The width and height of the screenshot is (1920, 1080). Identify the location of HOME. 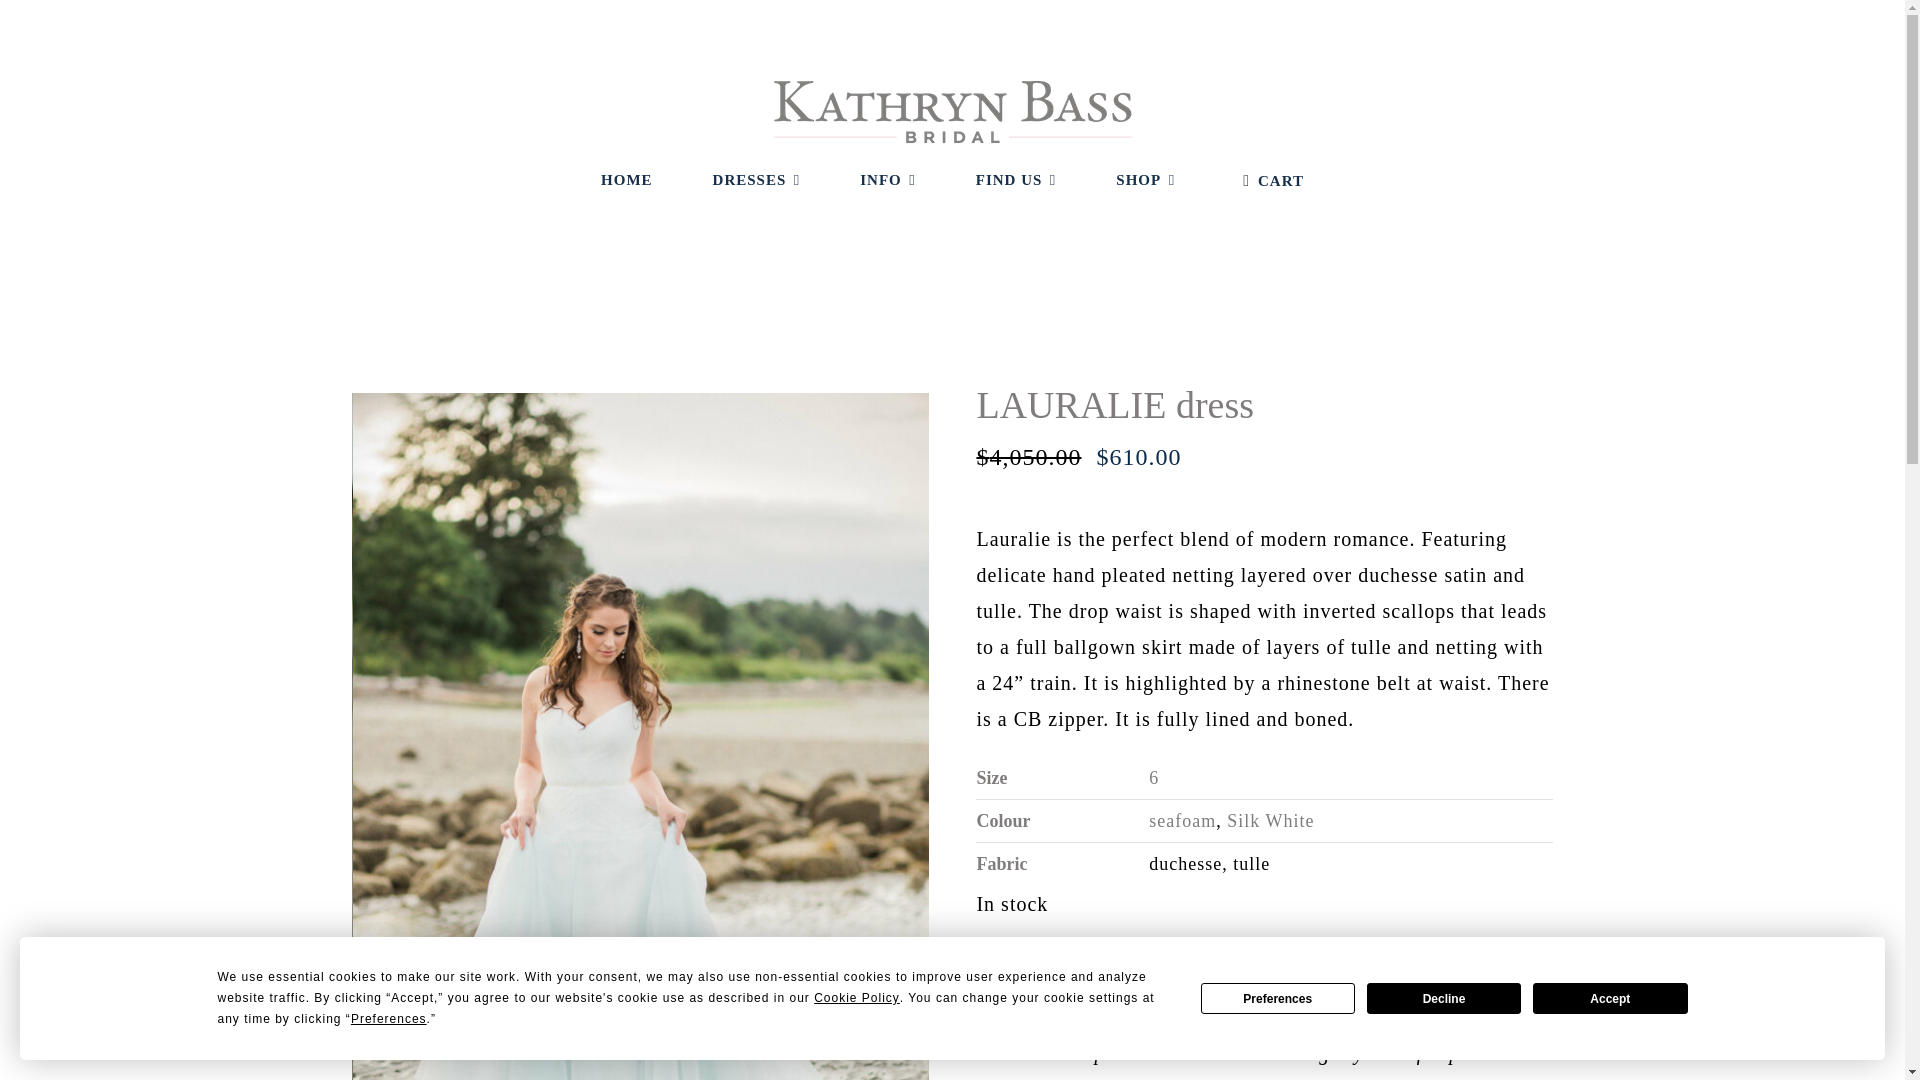
(626, 180).